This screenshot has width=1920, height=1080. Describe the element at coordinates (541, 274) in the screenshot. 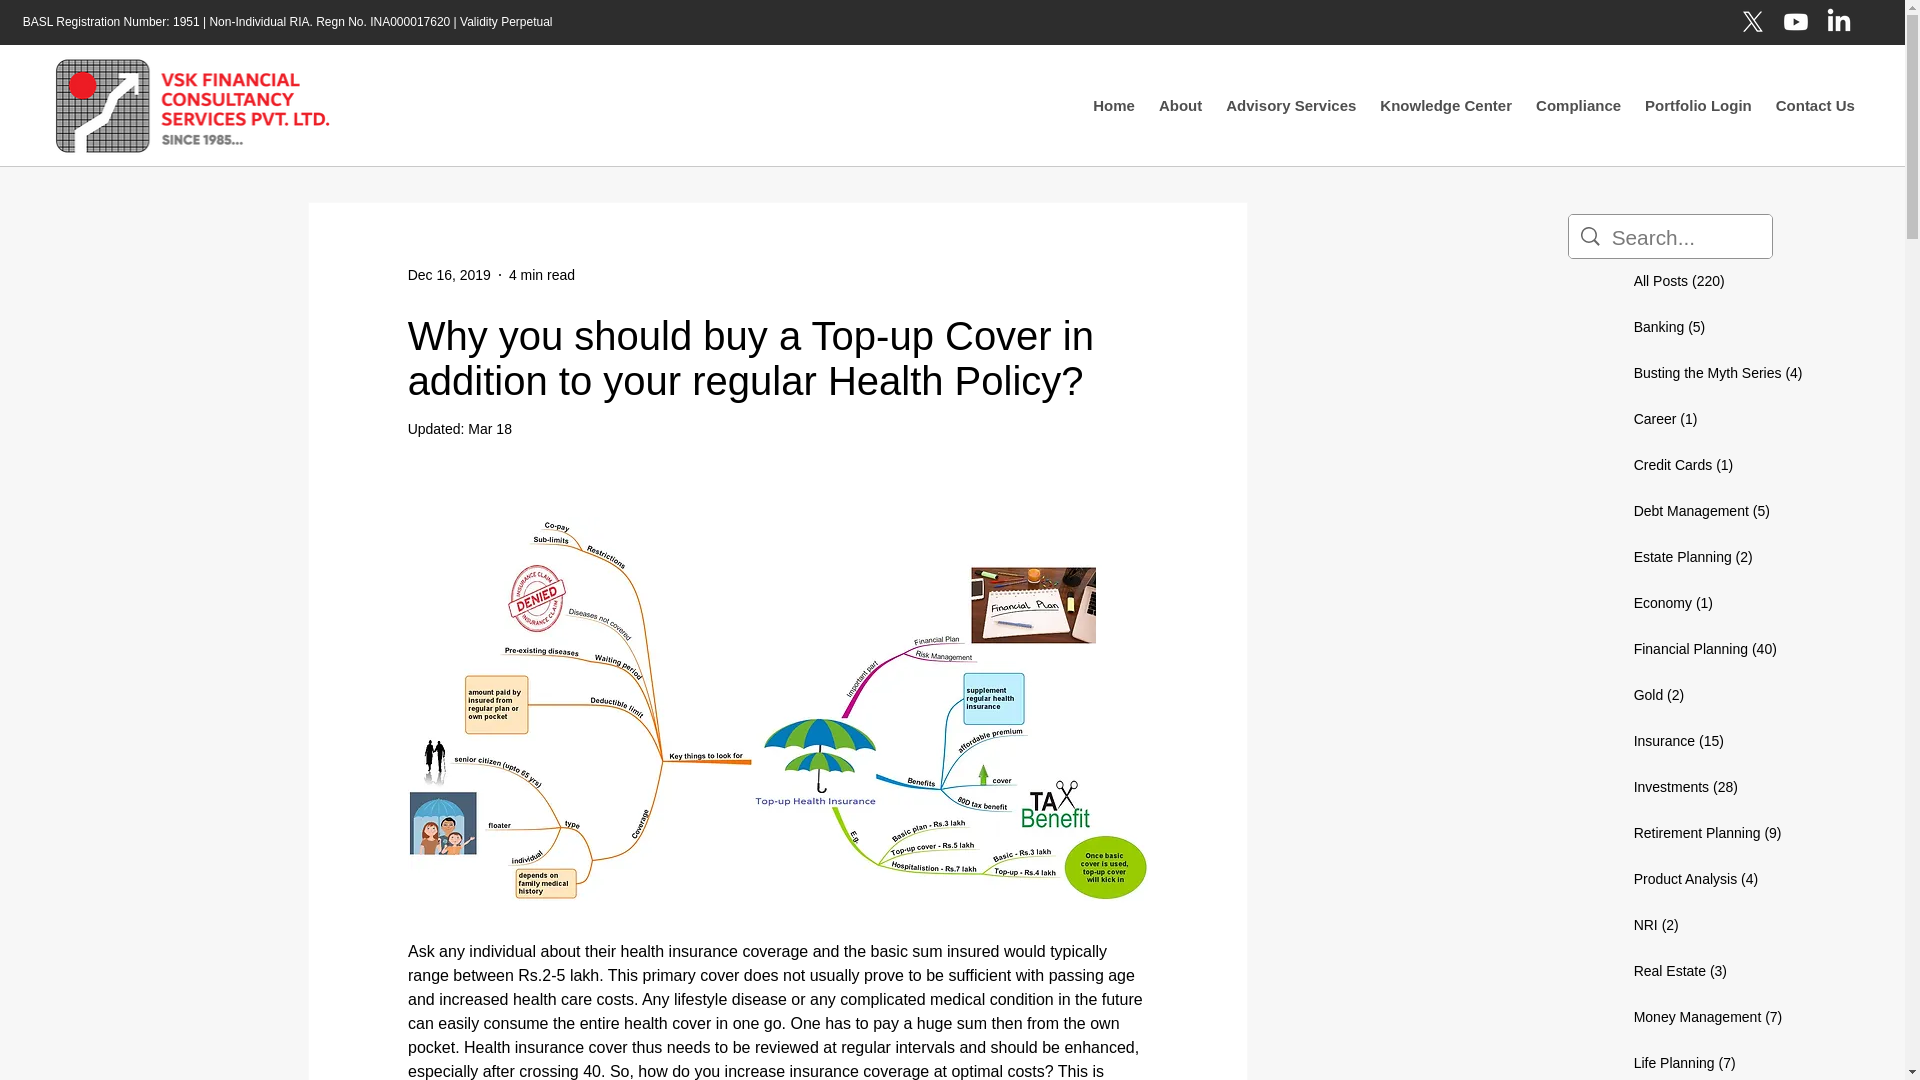

I see `4 min read` at that location.